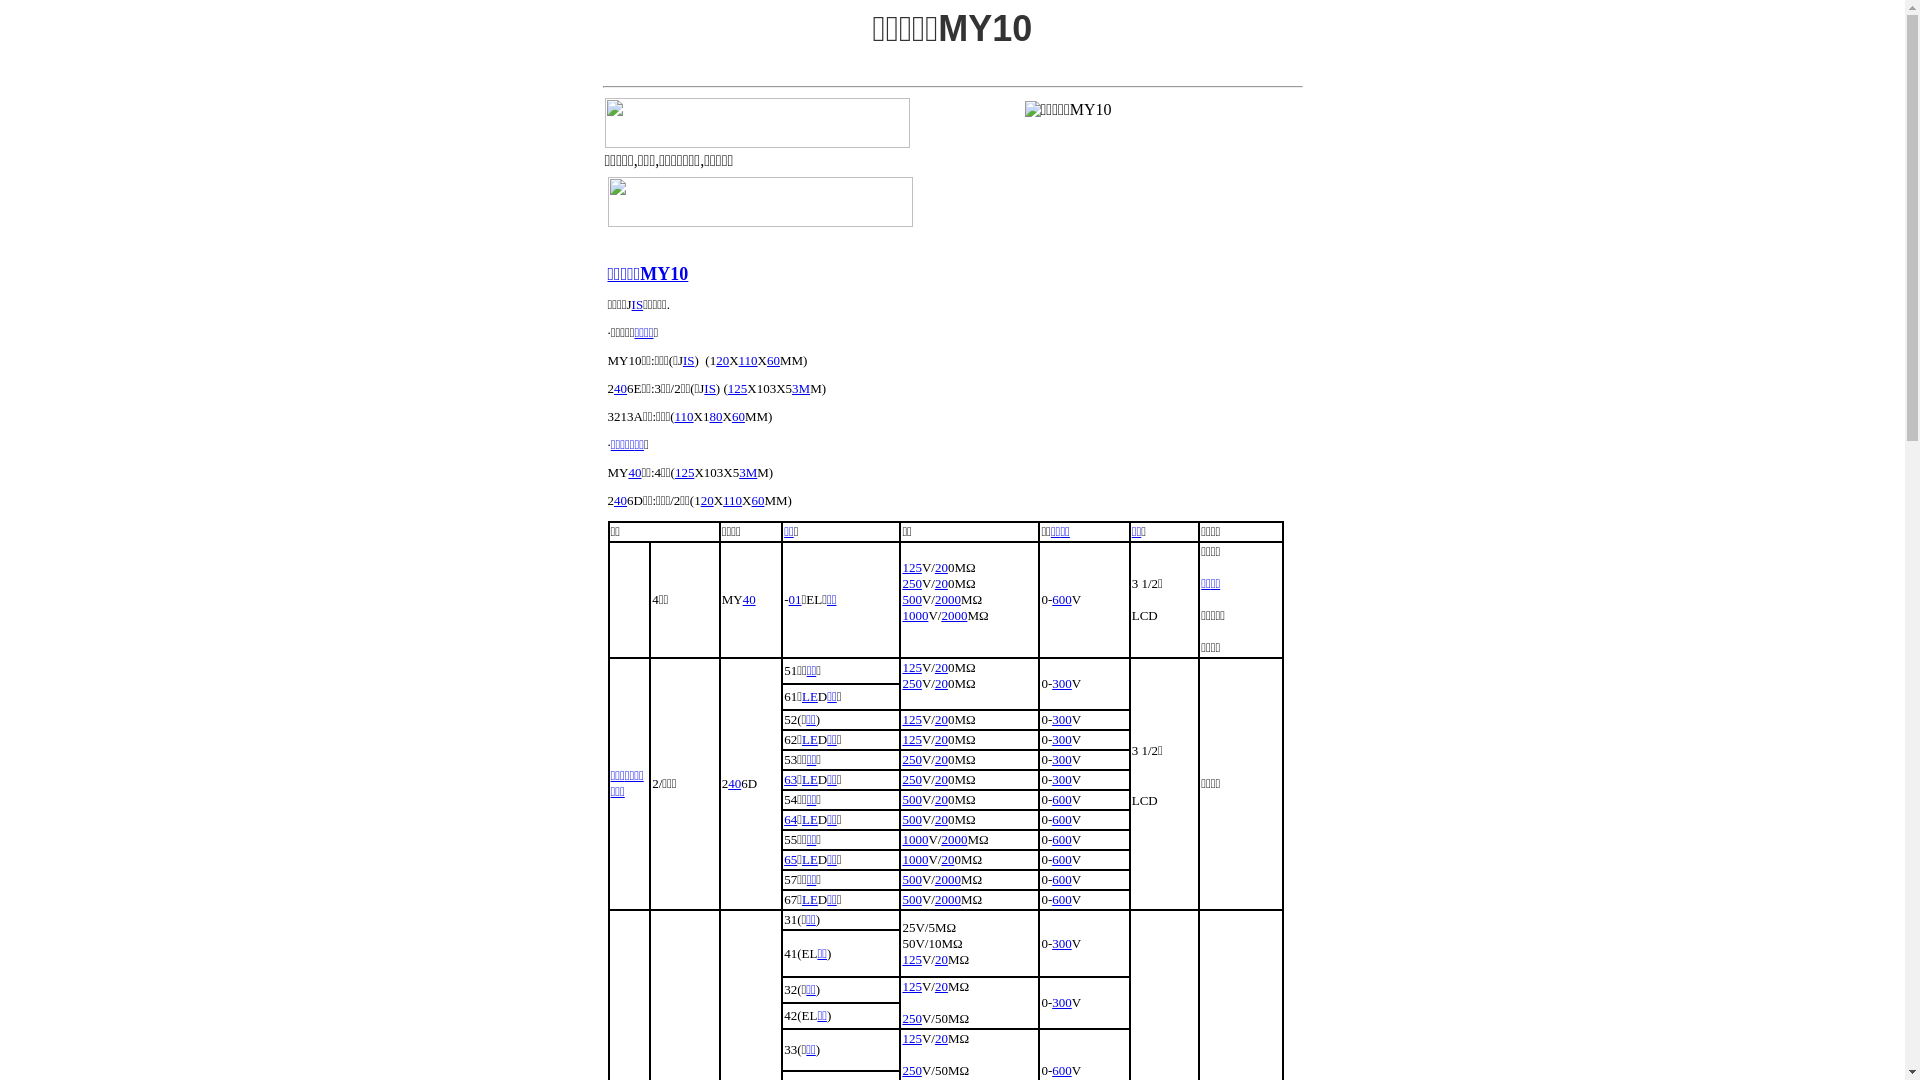 The image size is (1920, 1080). Describe the element at coordinates (942, 960) in the screenshot. I see `20` at that location.